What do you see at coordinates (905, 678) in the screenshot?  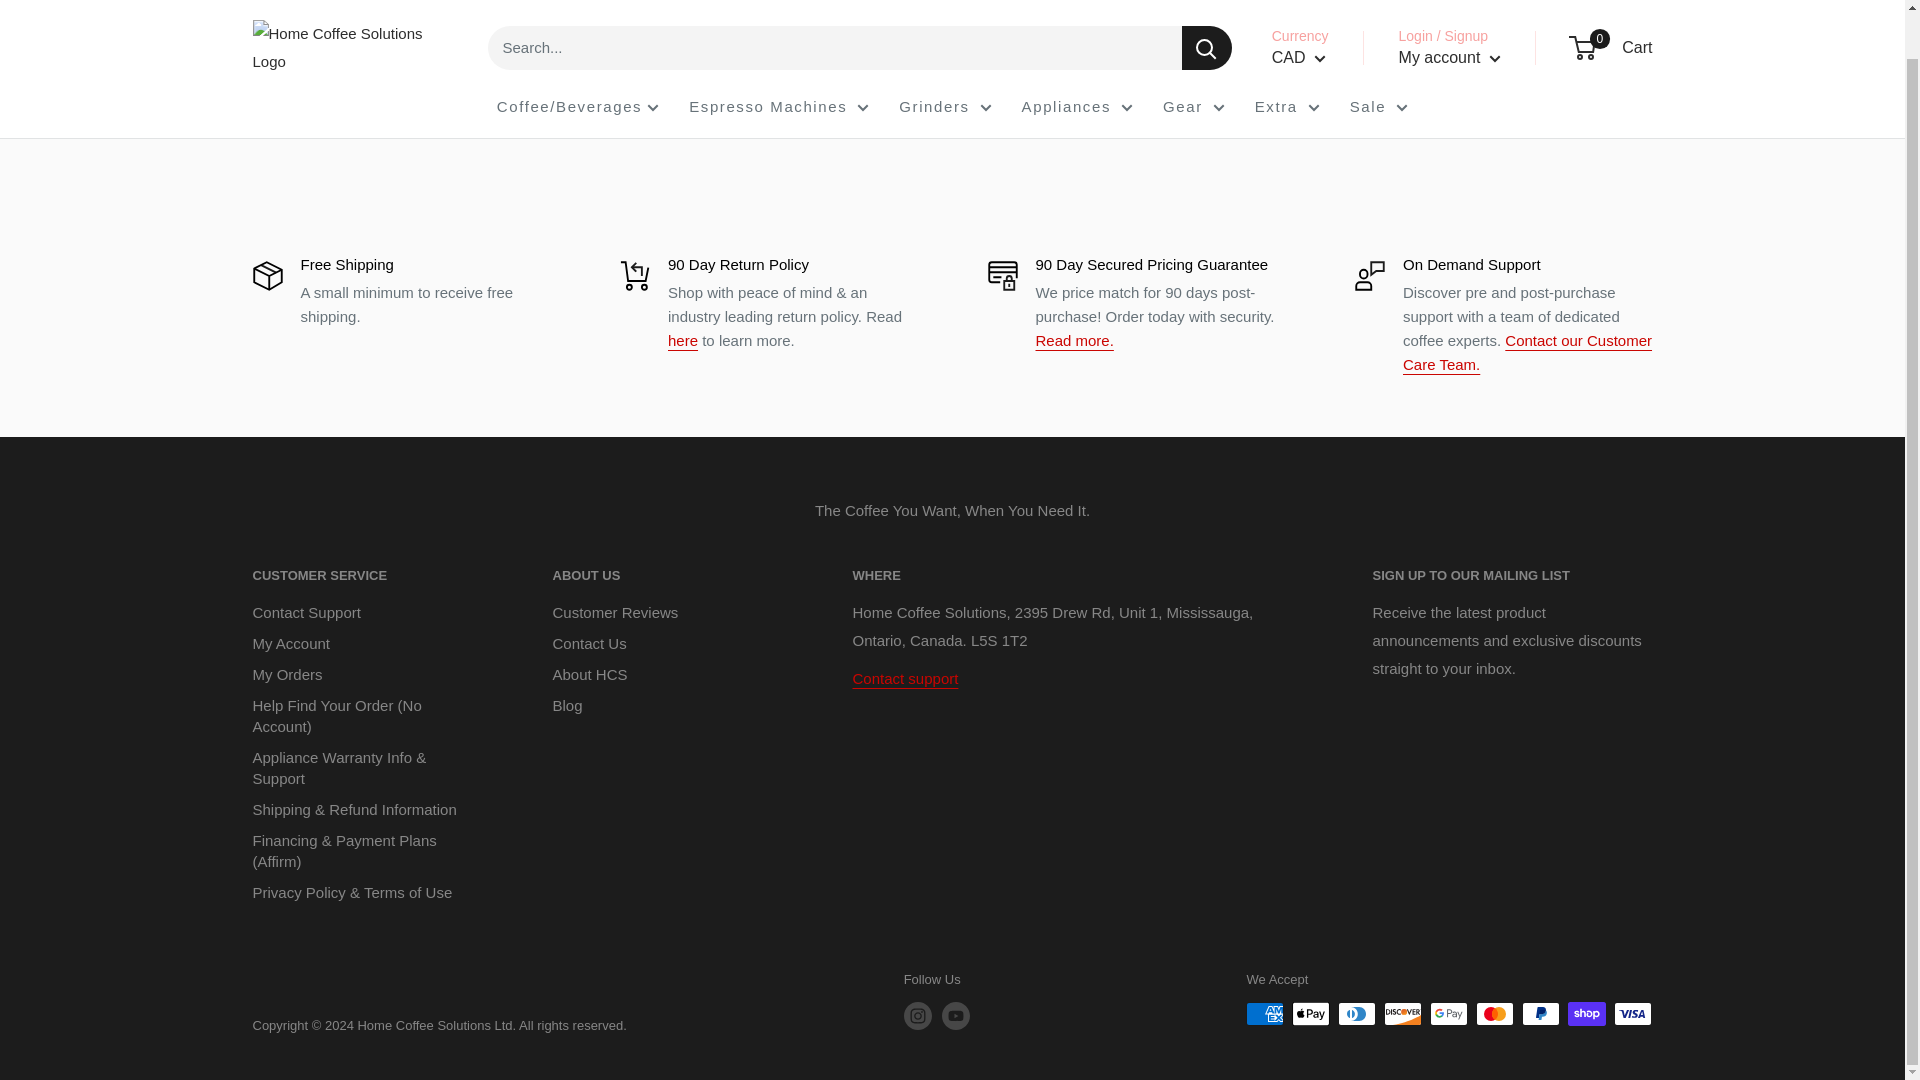 I see `Contact Info` at bounding box center [905, 678].